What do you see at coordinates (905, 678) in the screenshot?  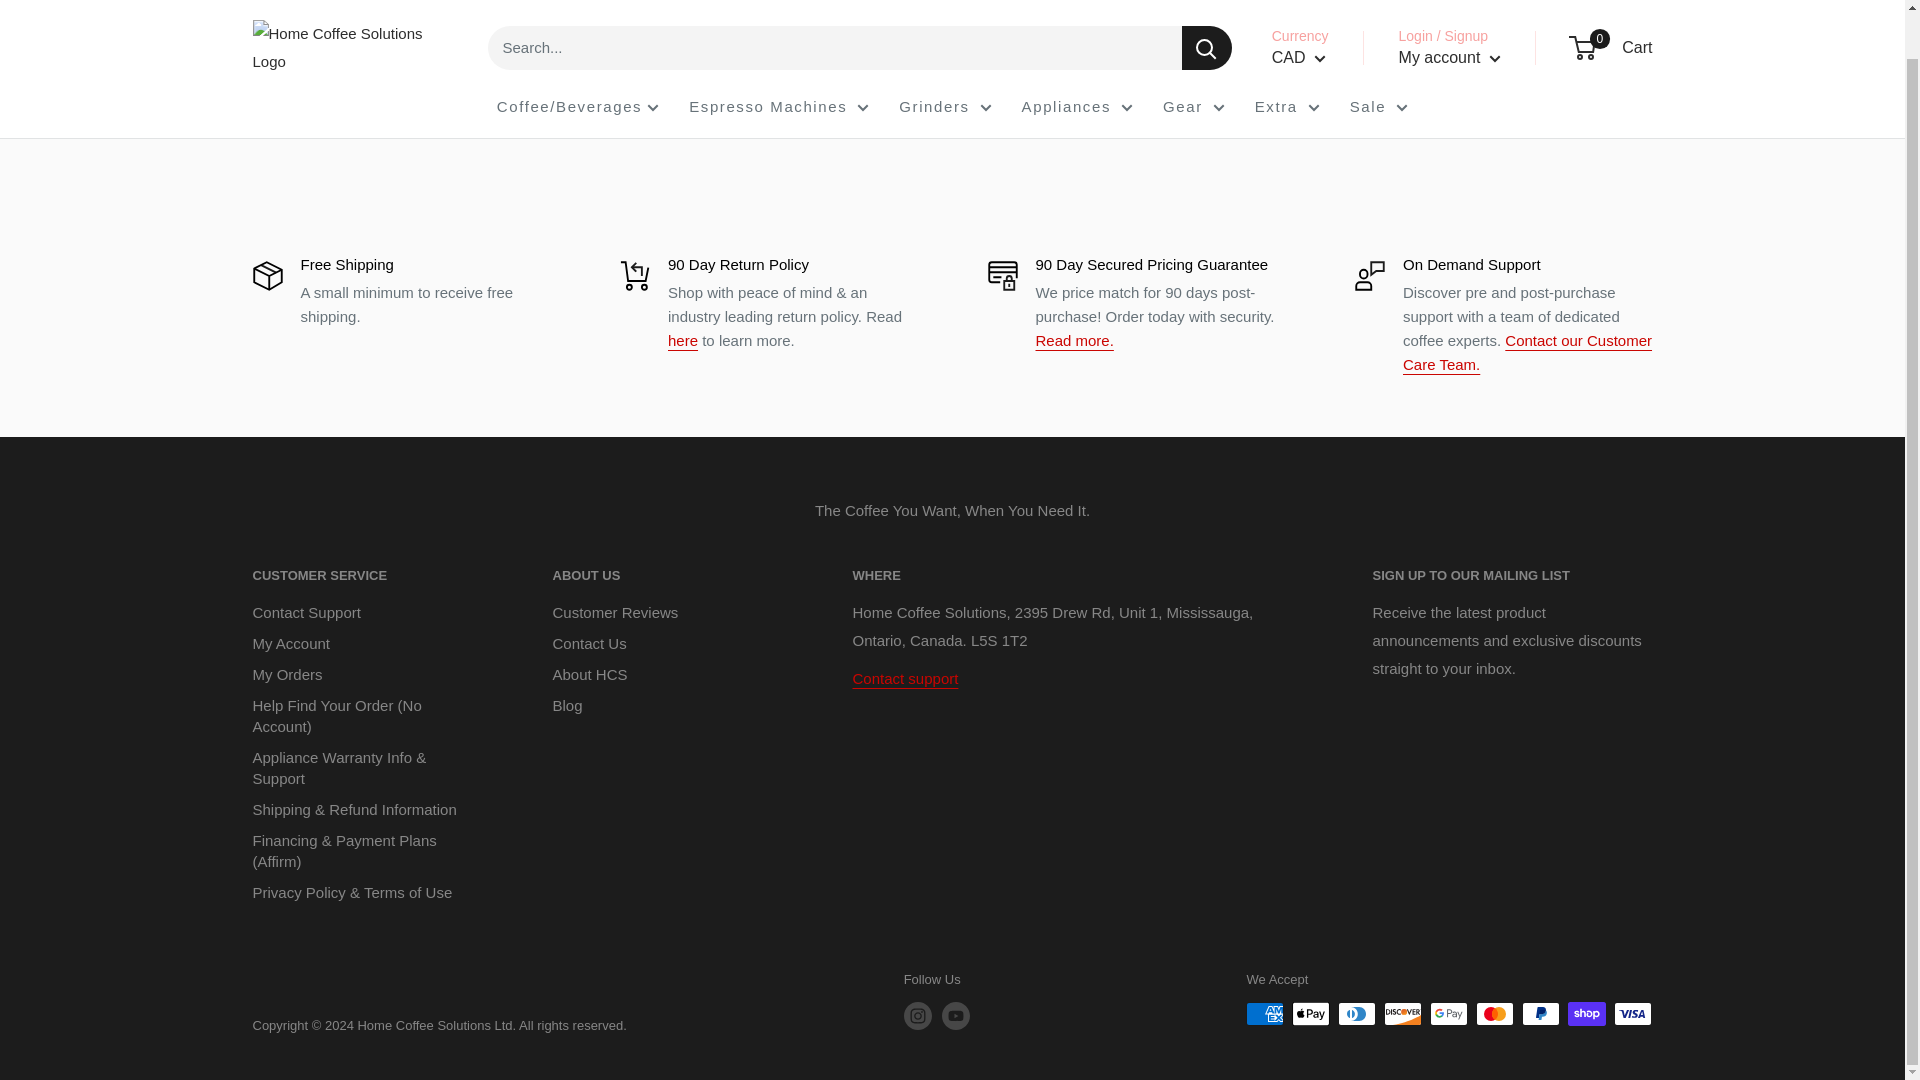 I see `Contact Info` at bounding box center [905, 678].